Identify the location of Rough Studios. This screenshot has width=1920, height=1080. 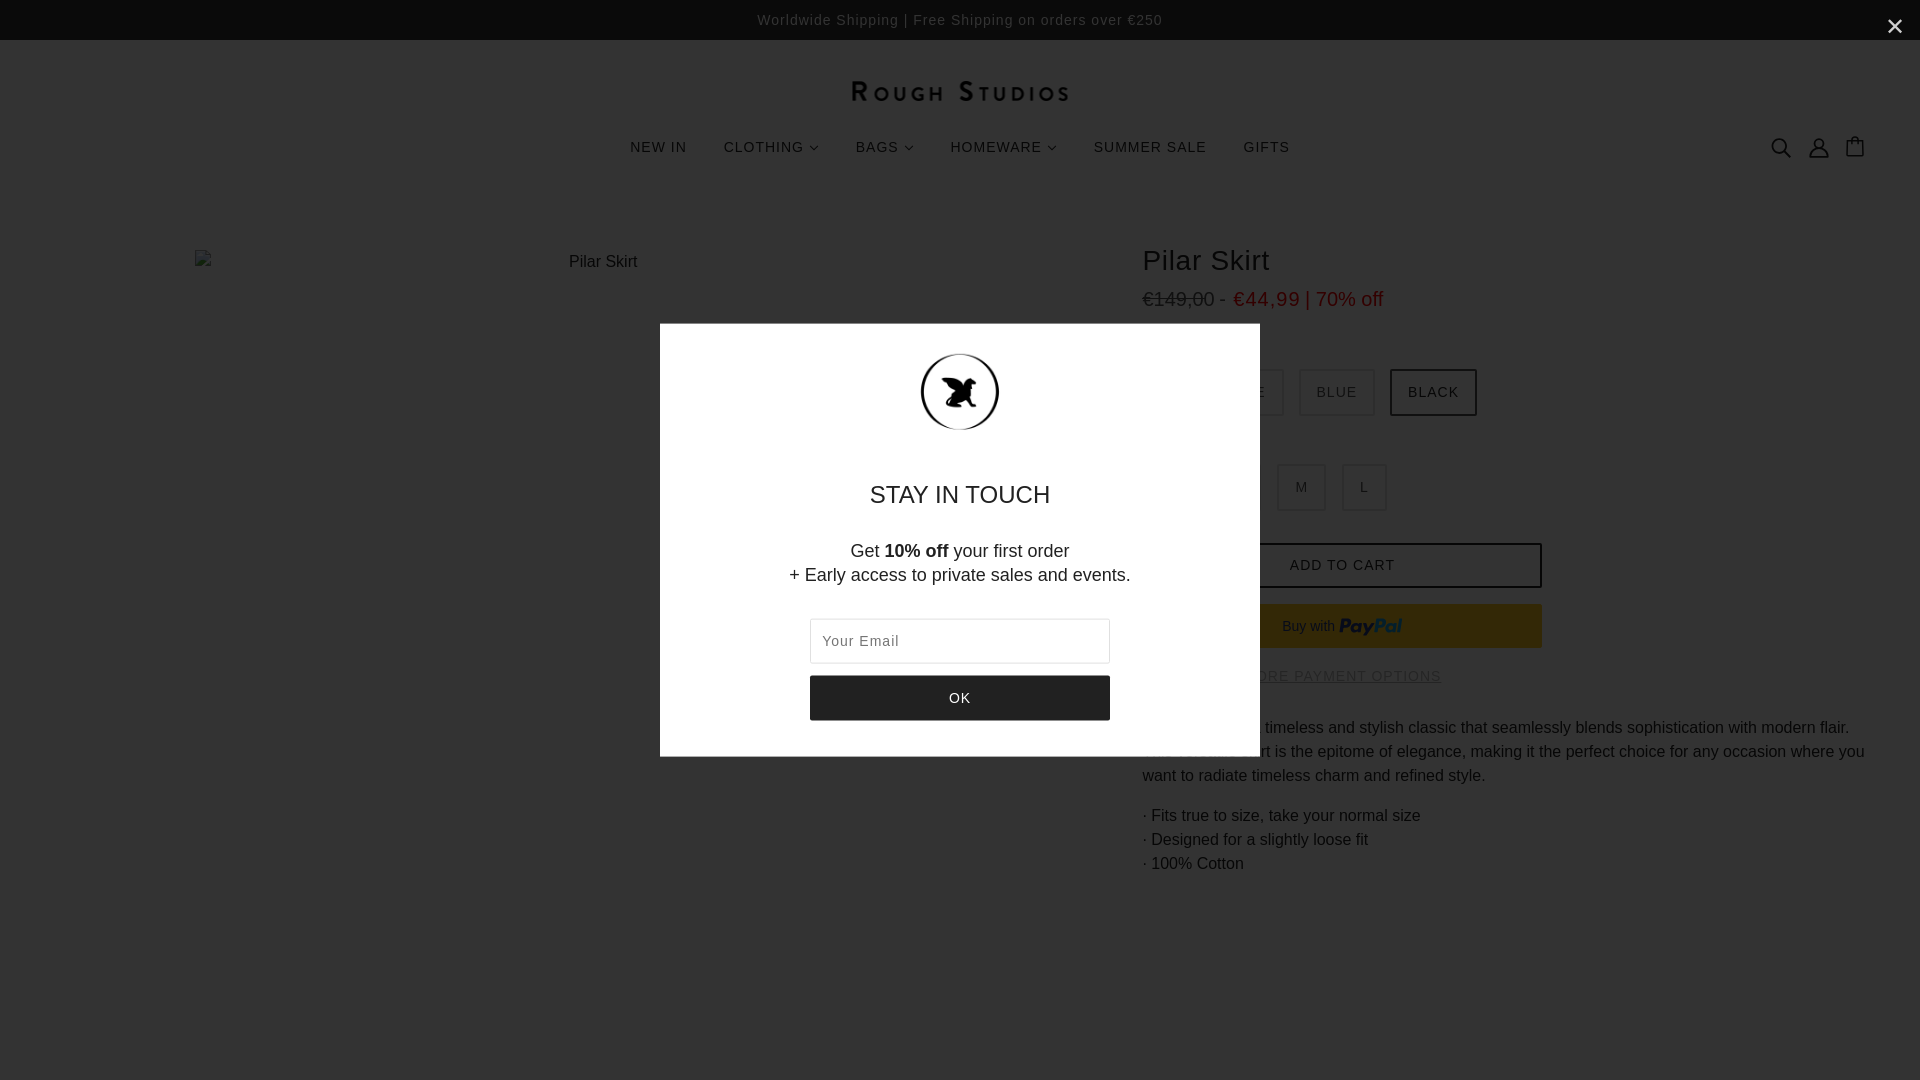
(960, 90).